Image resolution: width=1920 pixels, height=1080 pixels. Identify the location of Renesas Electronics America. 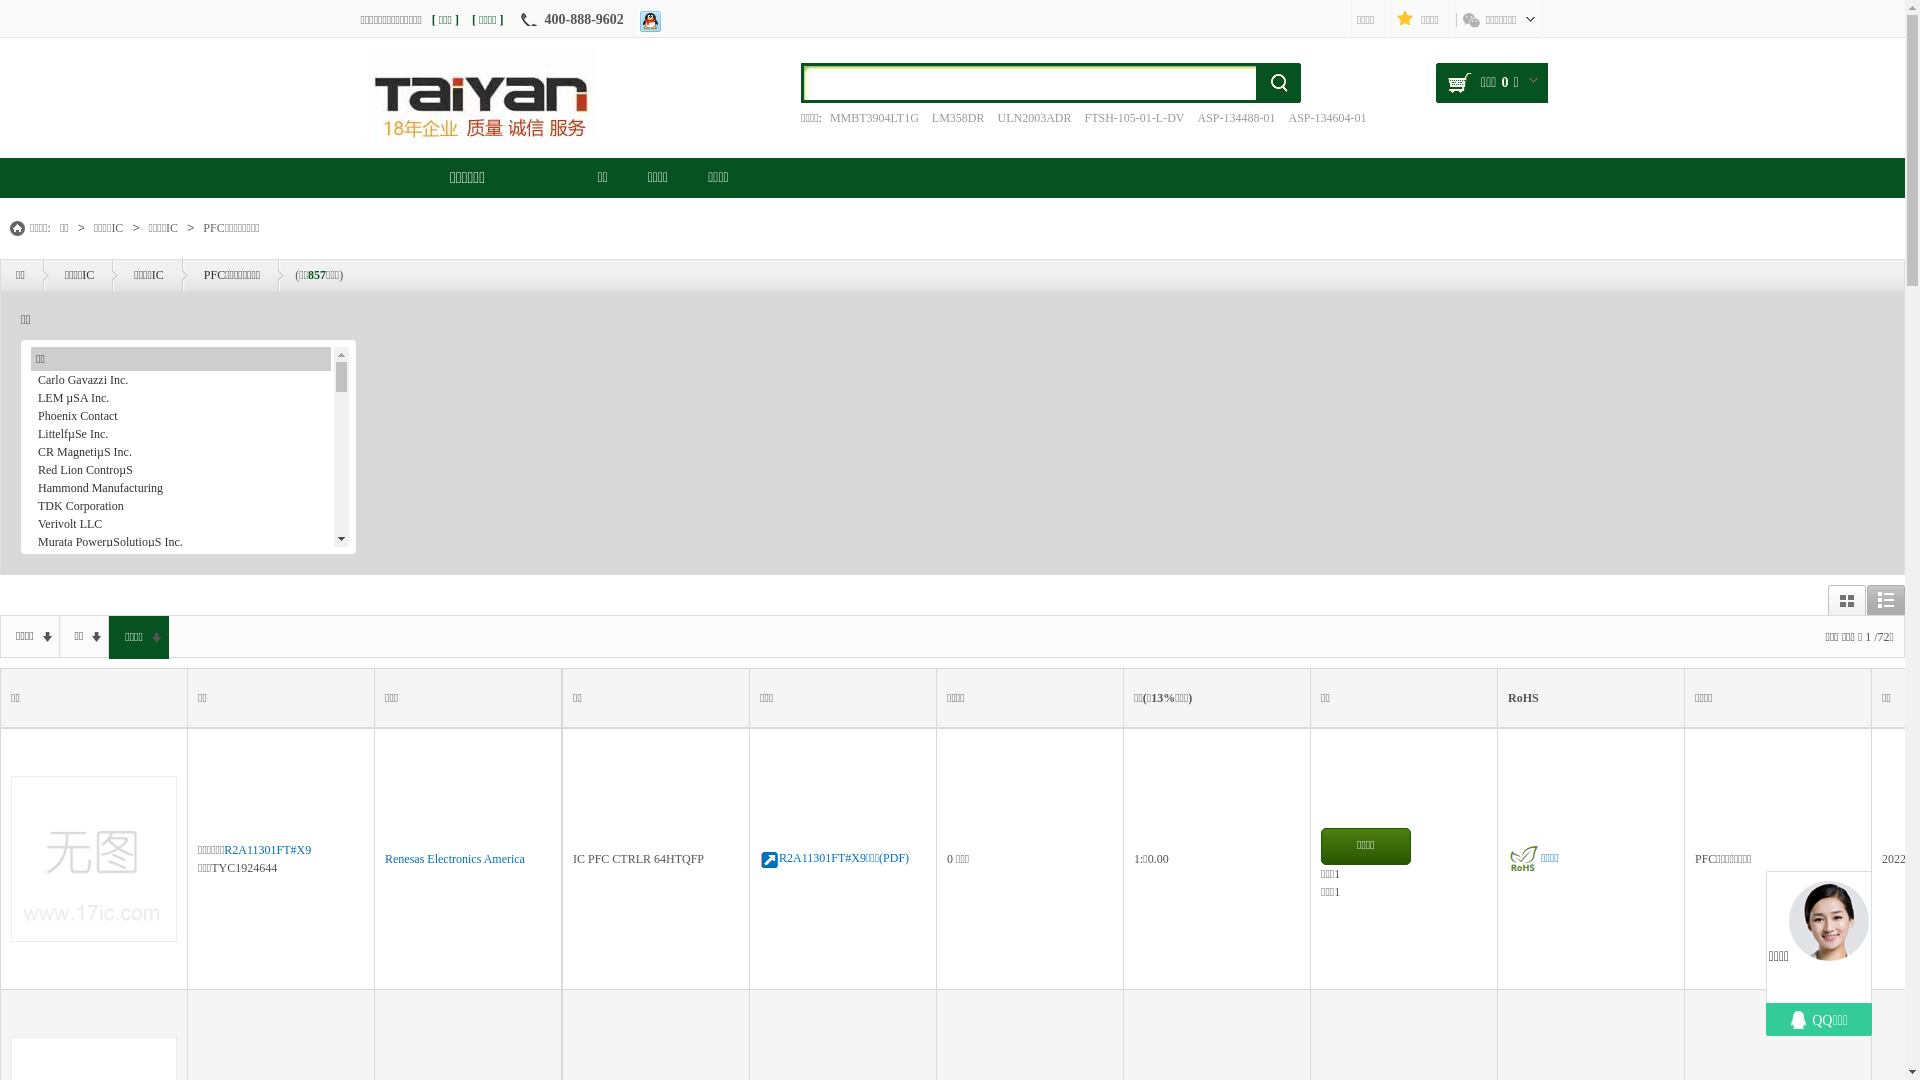
(455, 859).